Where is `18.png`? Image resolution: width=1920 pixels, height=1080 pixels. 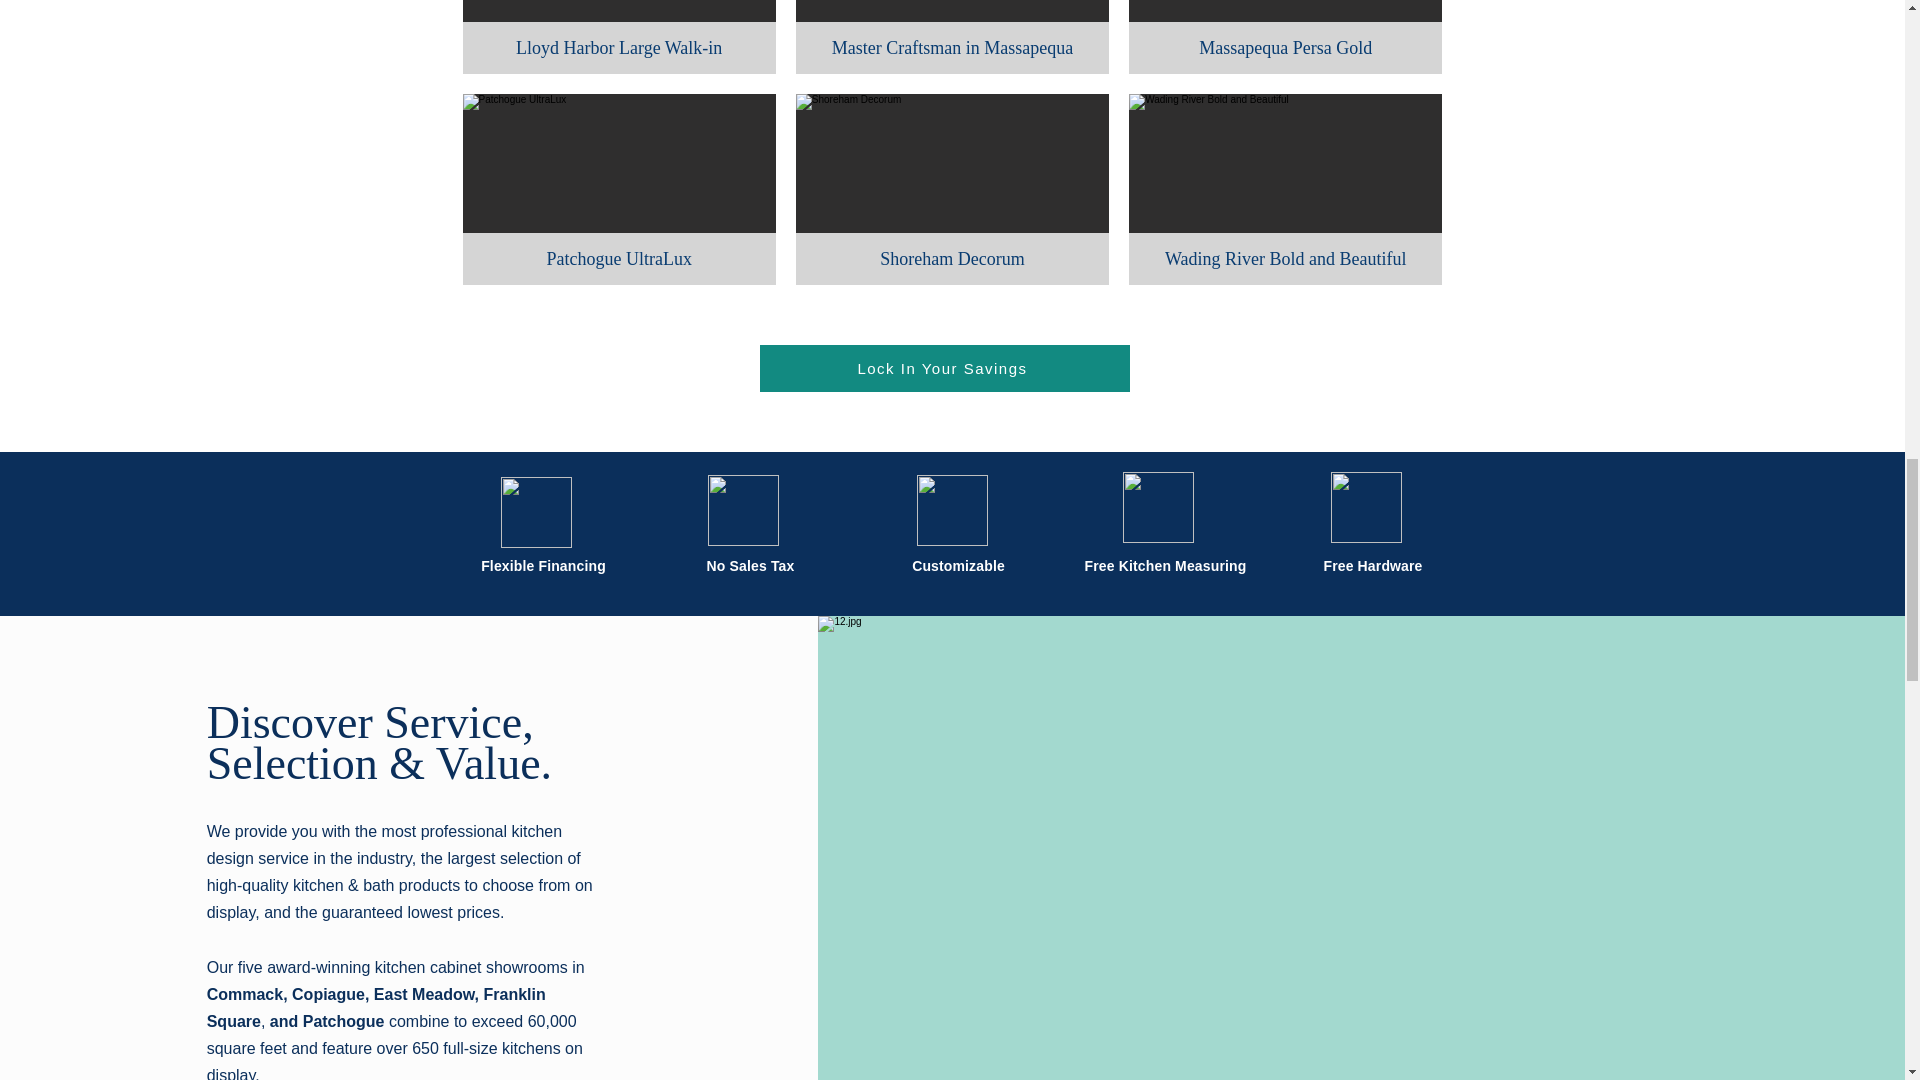 18.png is located at coordinates (744, 510).